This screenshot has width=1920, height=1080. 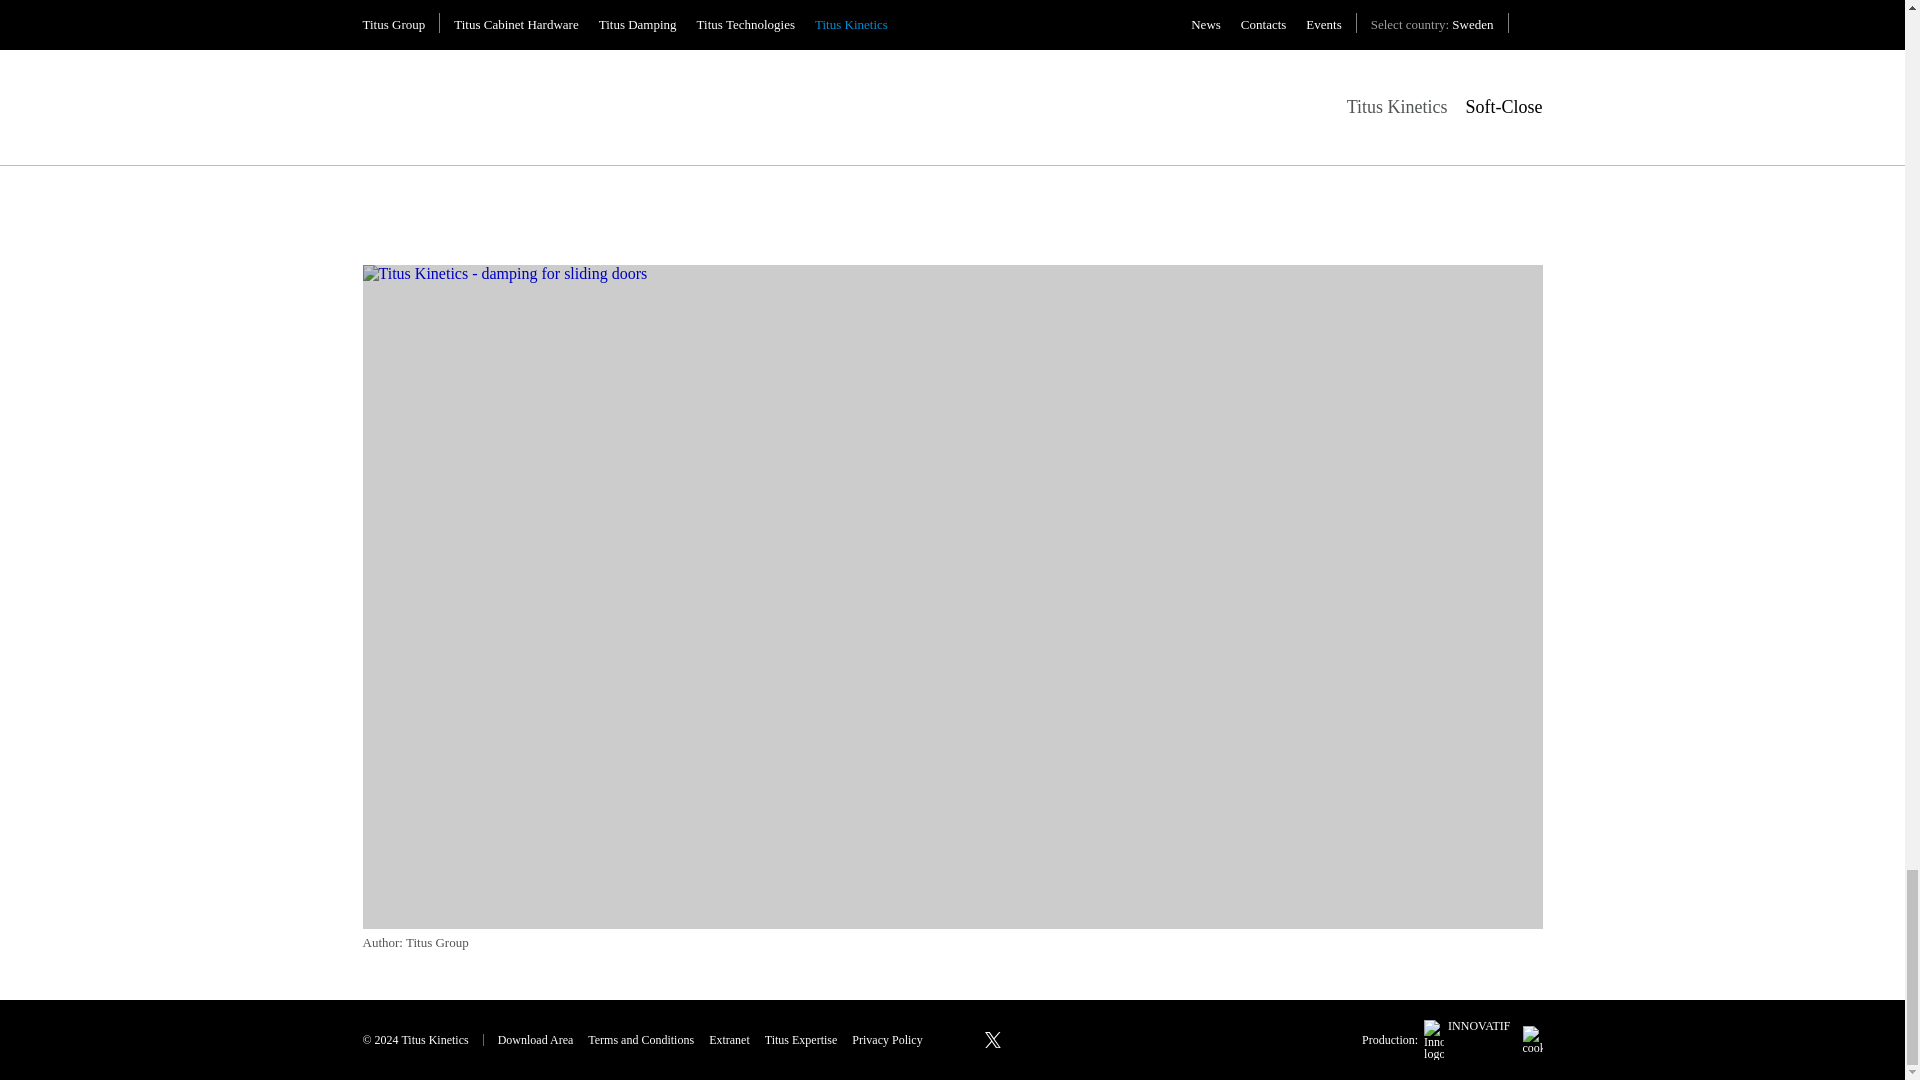 What do you see at coordinates (800, 1040) in the screenshot?
I see `Titus Expertise` at bounding box center [800, 1040].